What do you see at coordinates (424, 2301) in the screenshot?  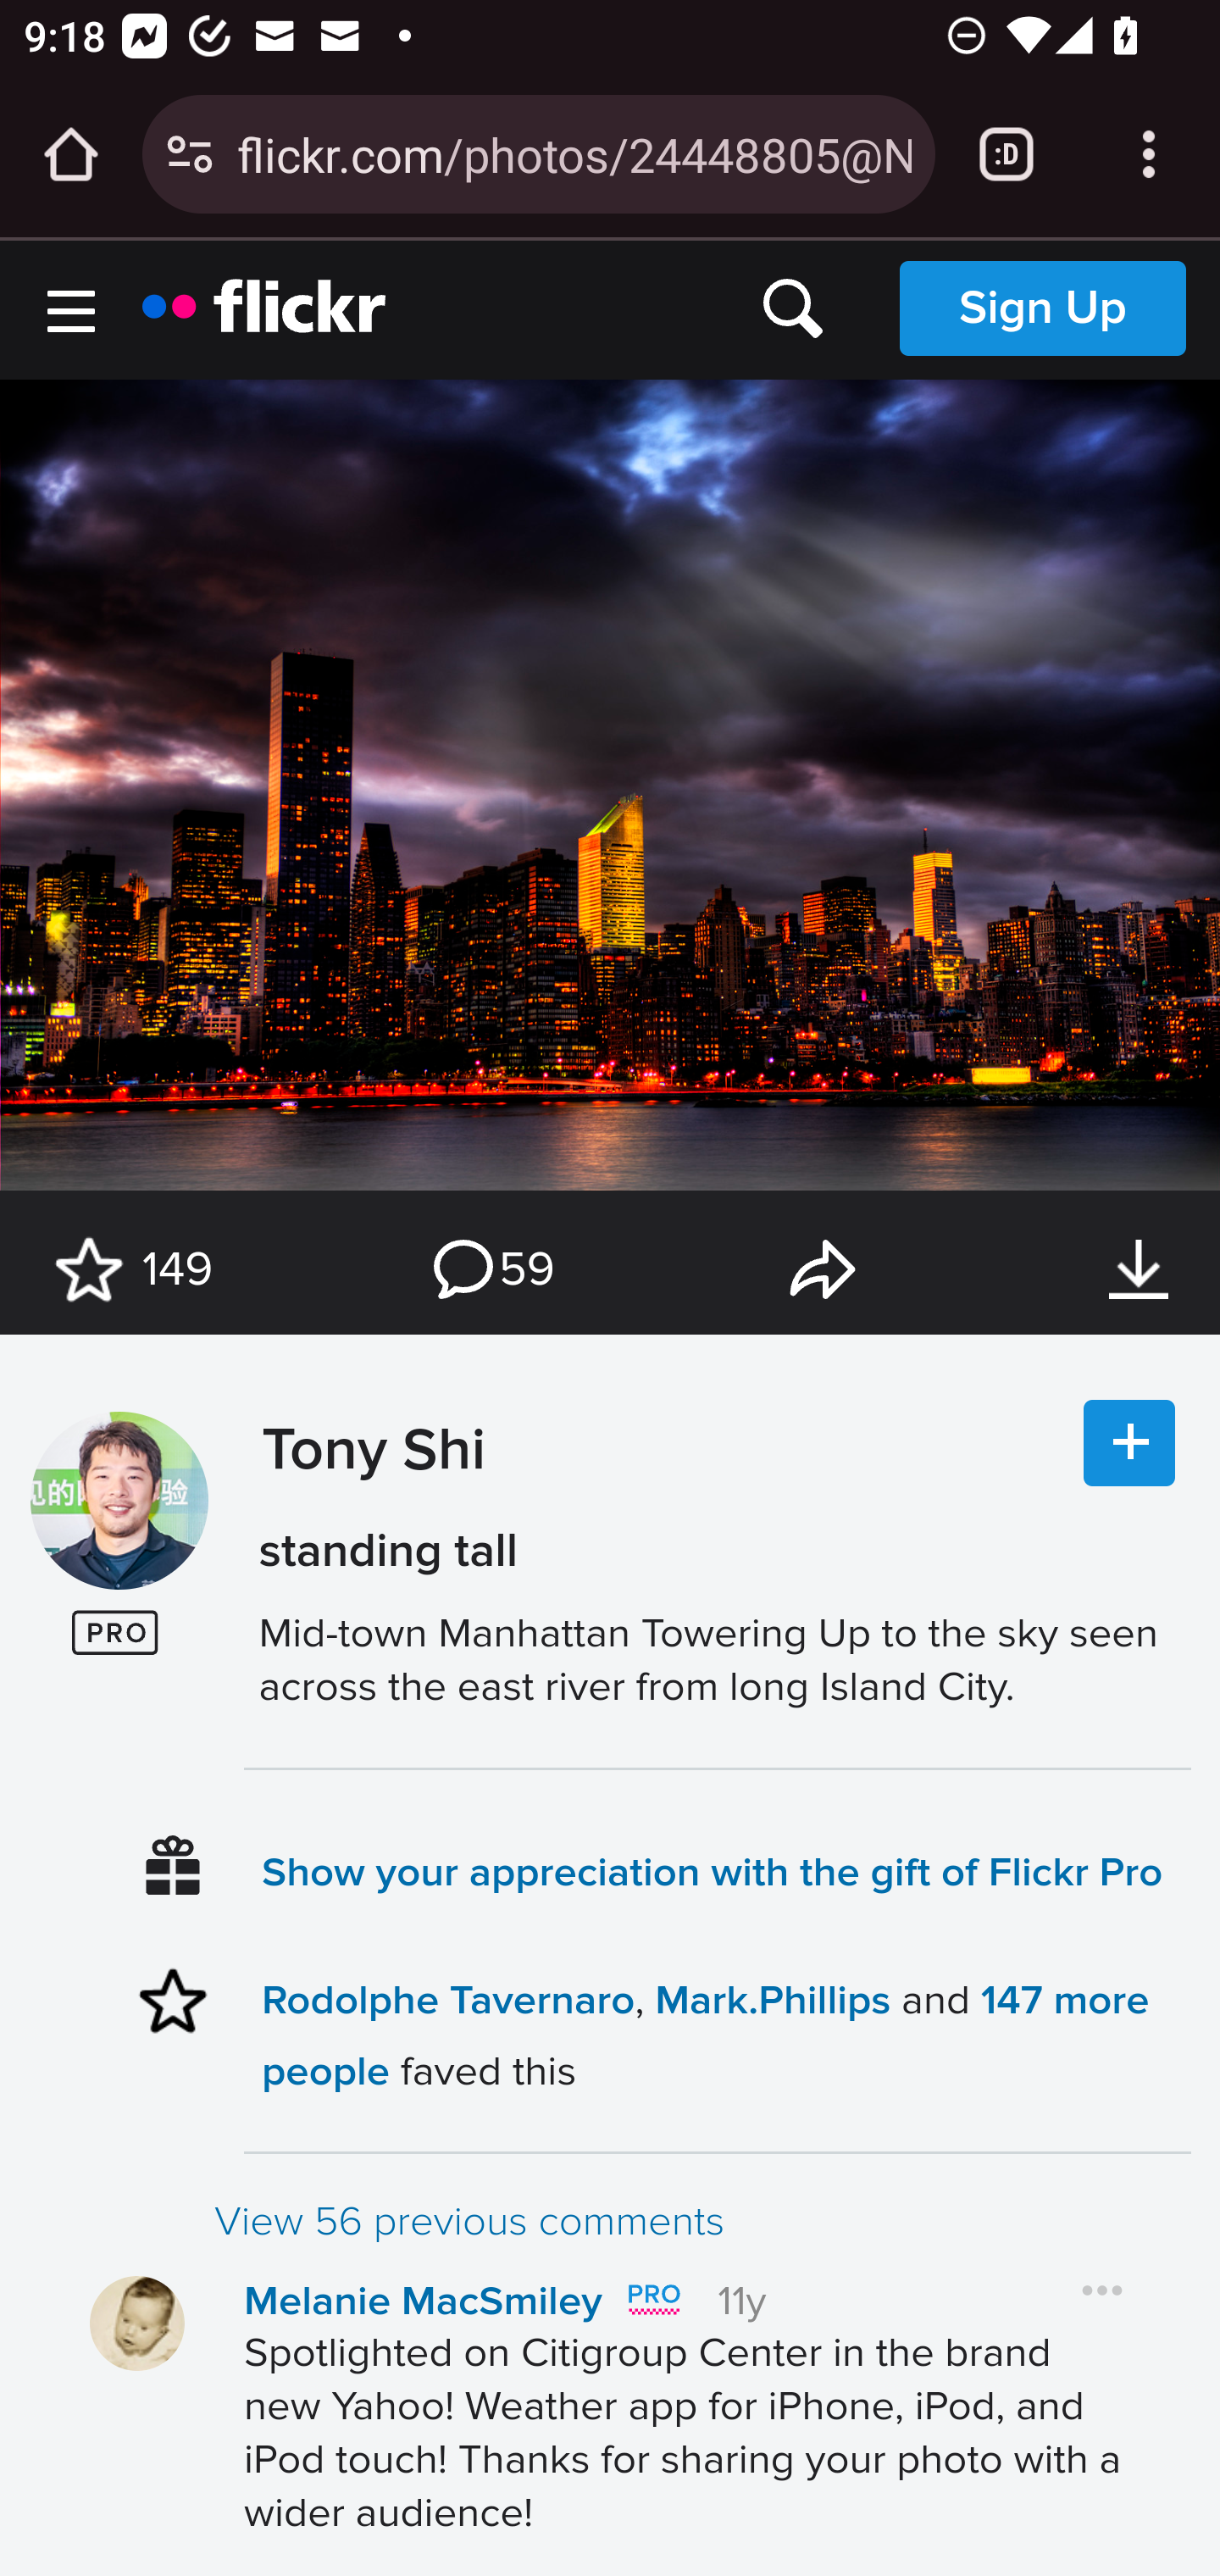 I see `Melanie MacSmiley` at bounding box center [424, 2301].